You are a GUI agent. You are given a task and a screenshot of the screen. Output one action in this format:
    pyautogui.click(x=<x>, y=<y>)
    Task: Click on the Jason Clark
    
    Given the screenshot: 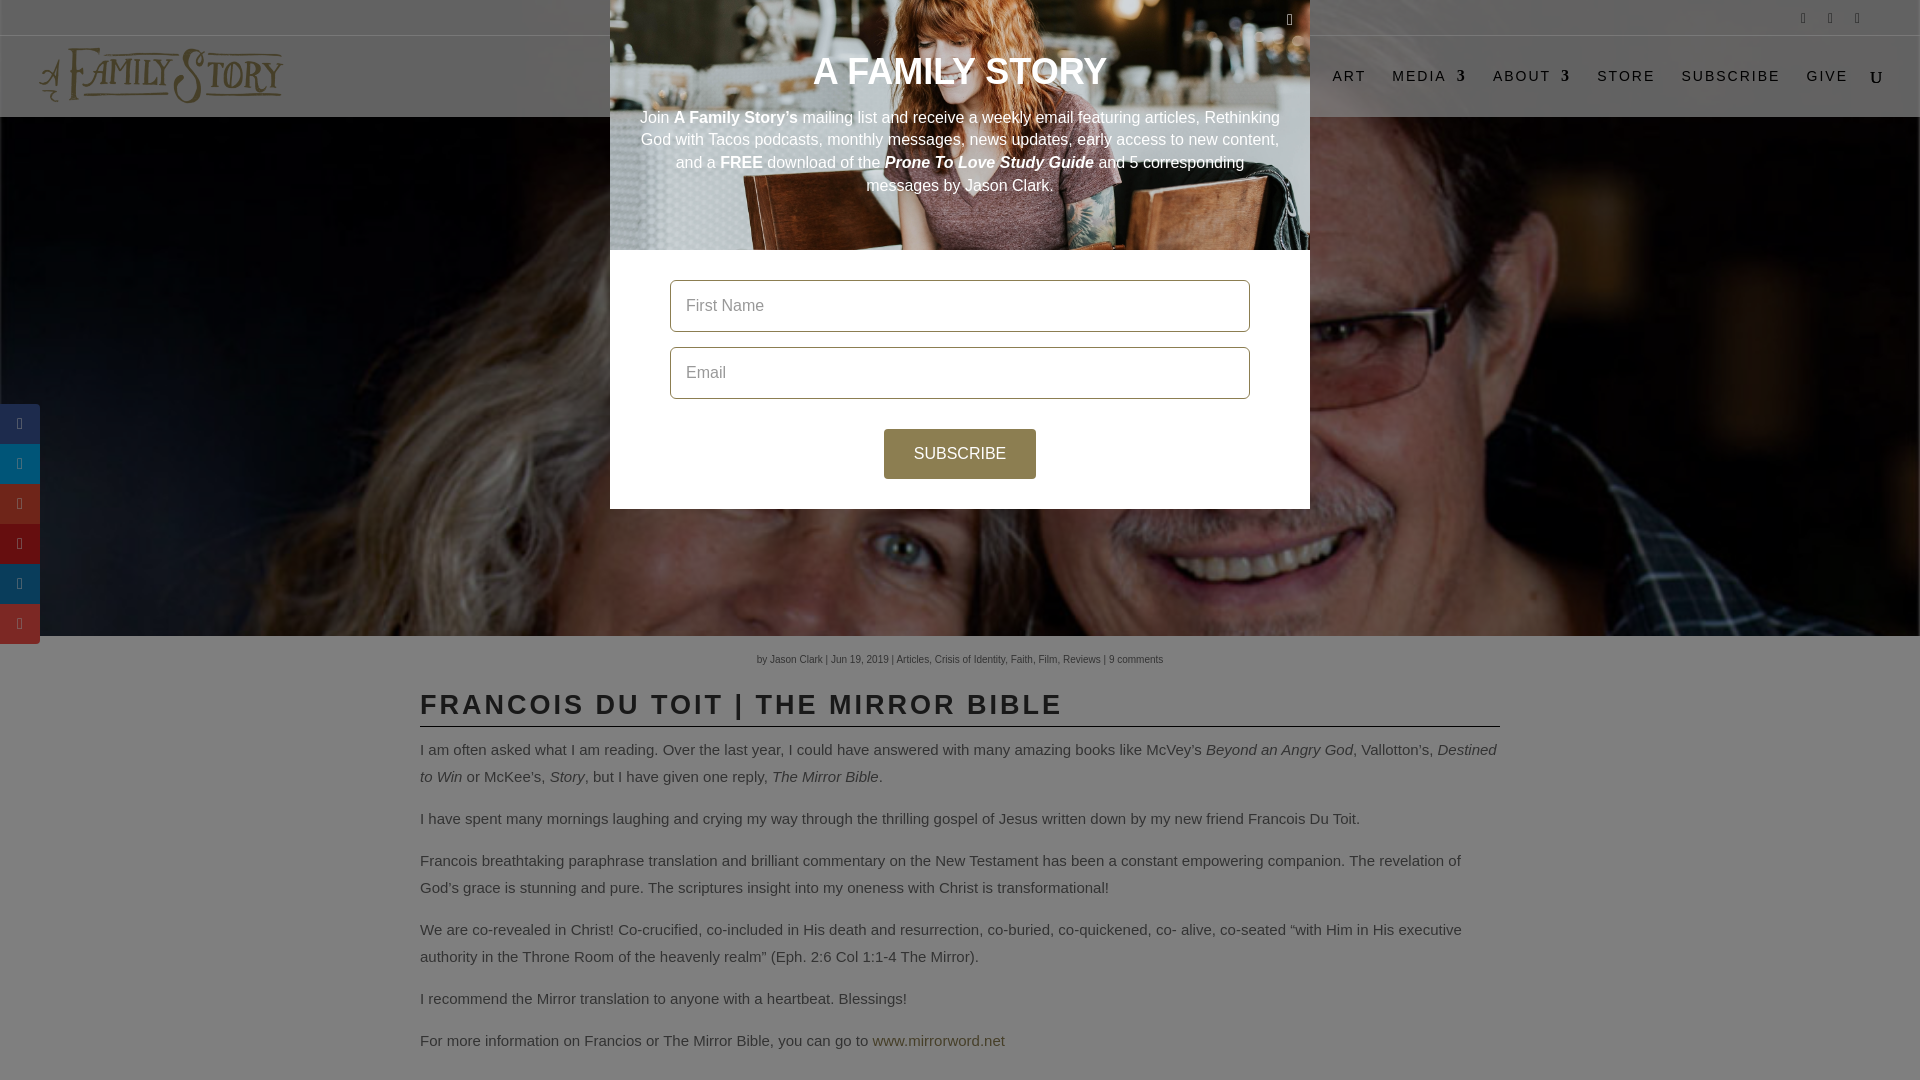 What is the action you would take?
    pyautogui.click(x=796, y=660)
    